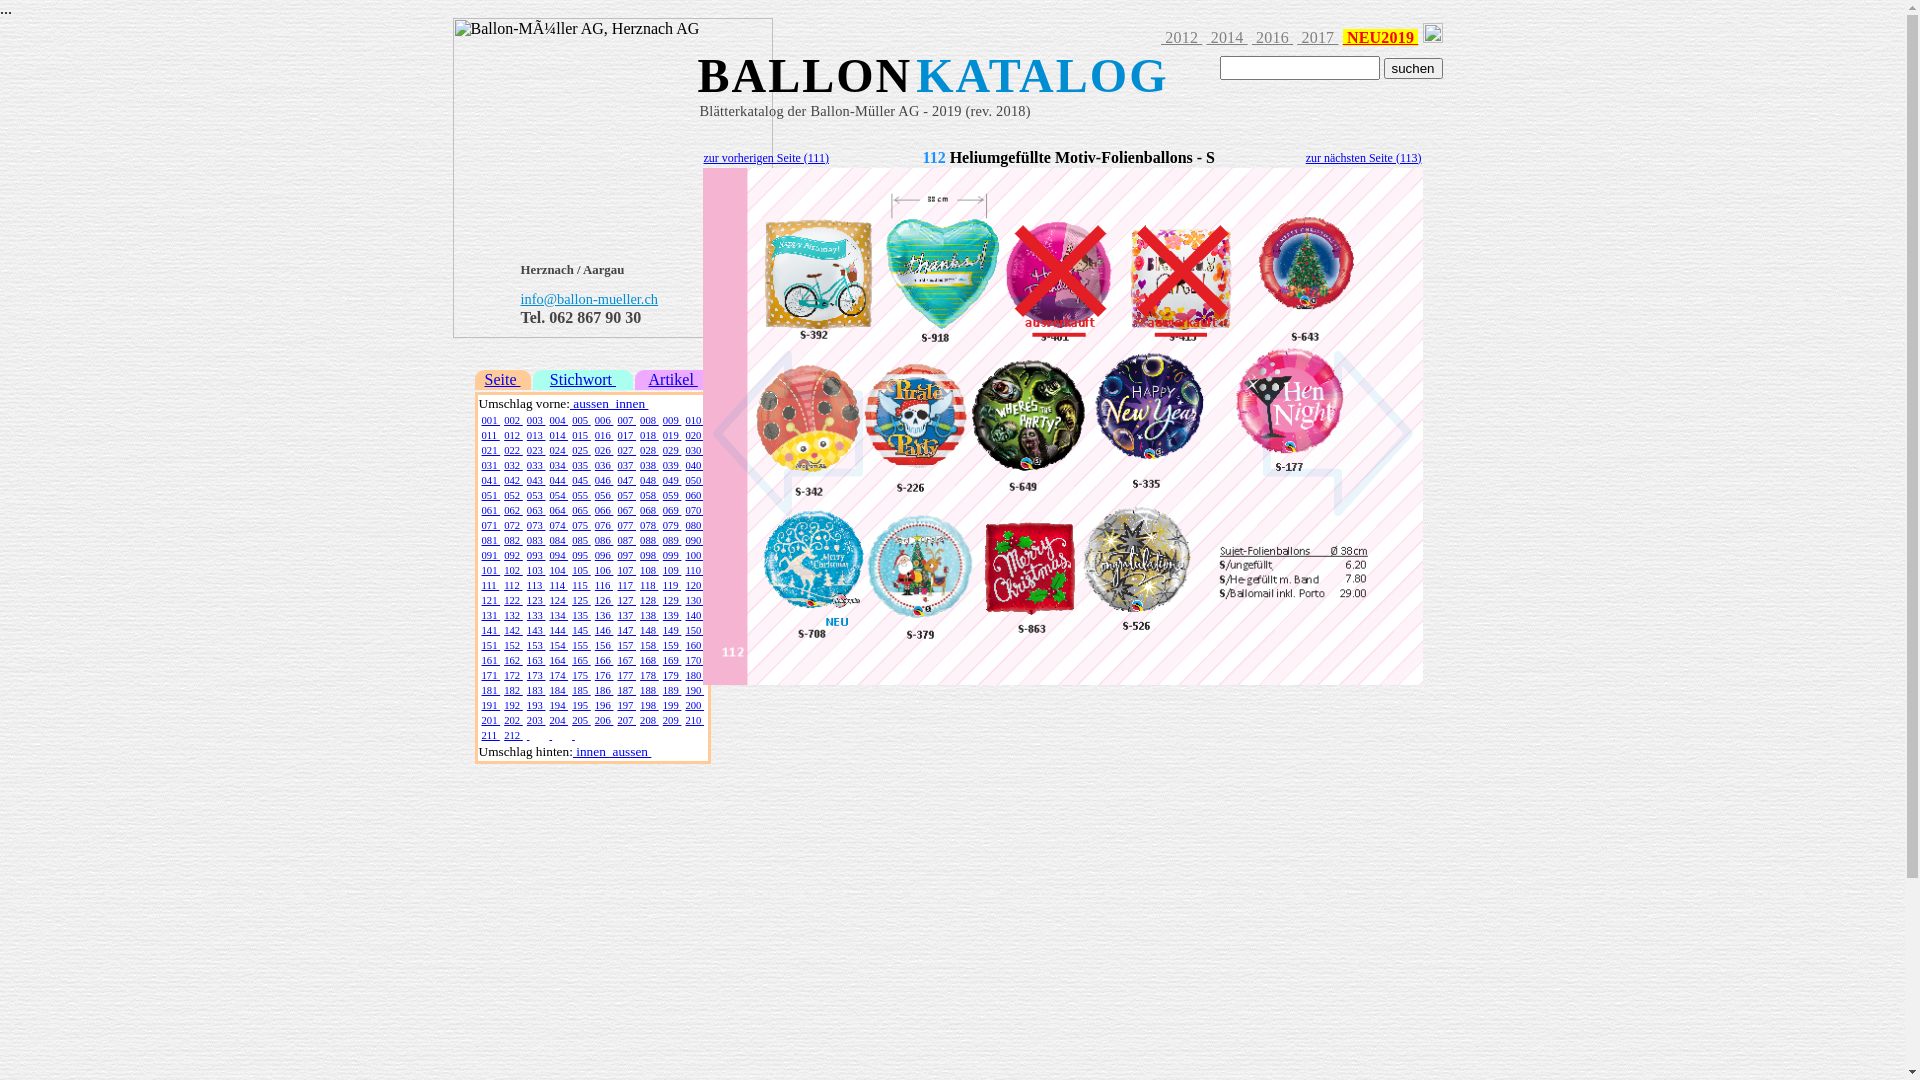 This screenshot has height=1080, width=1920. I want to click on 074 , so click(558, 526).